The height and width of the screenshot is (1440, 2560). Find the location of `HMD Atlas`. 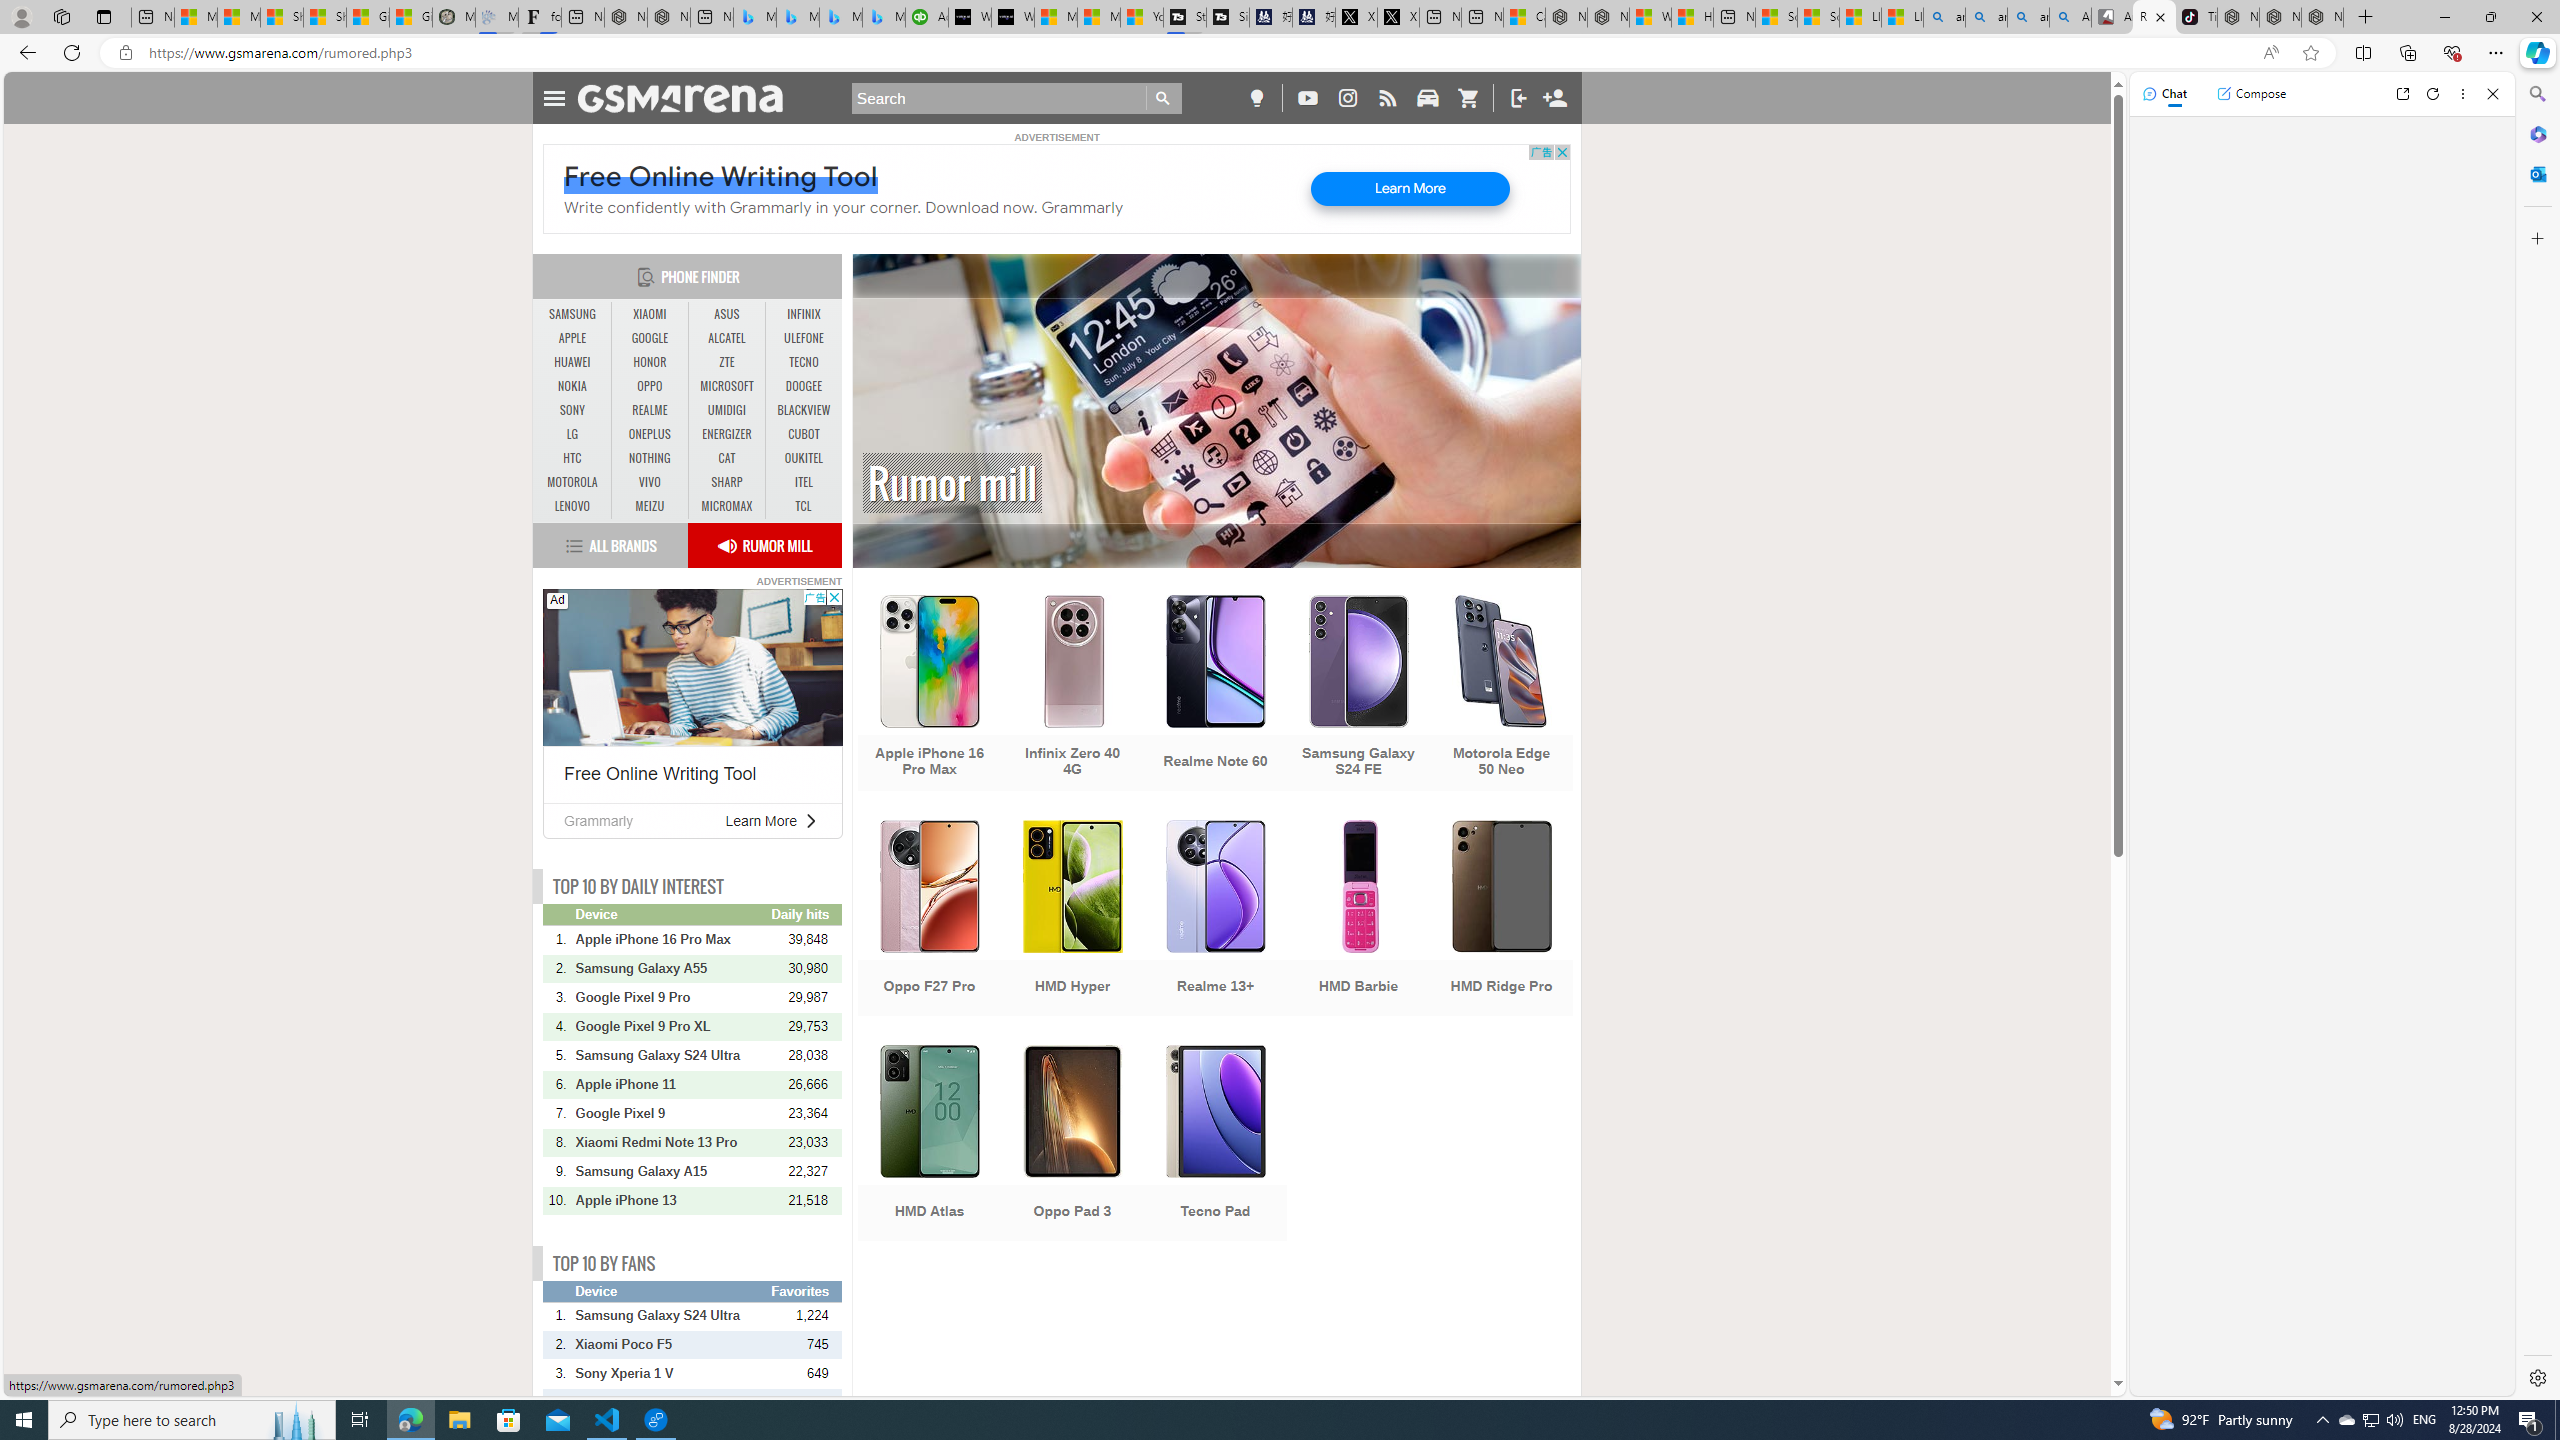

HMD Atlas is located at coordinates (928, 1145).